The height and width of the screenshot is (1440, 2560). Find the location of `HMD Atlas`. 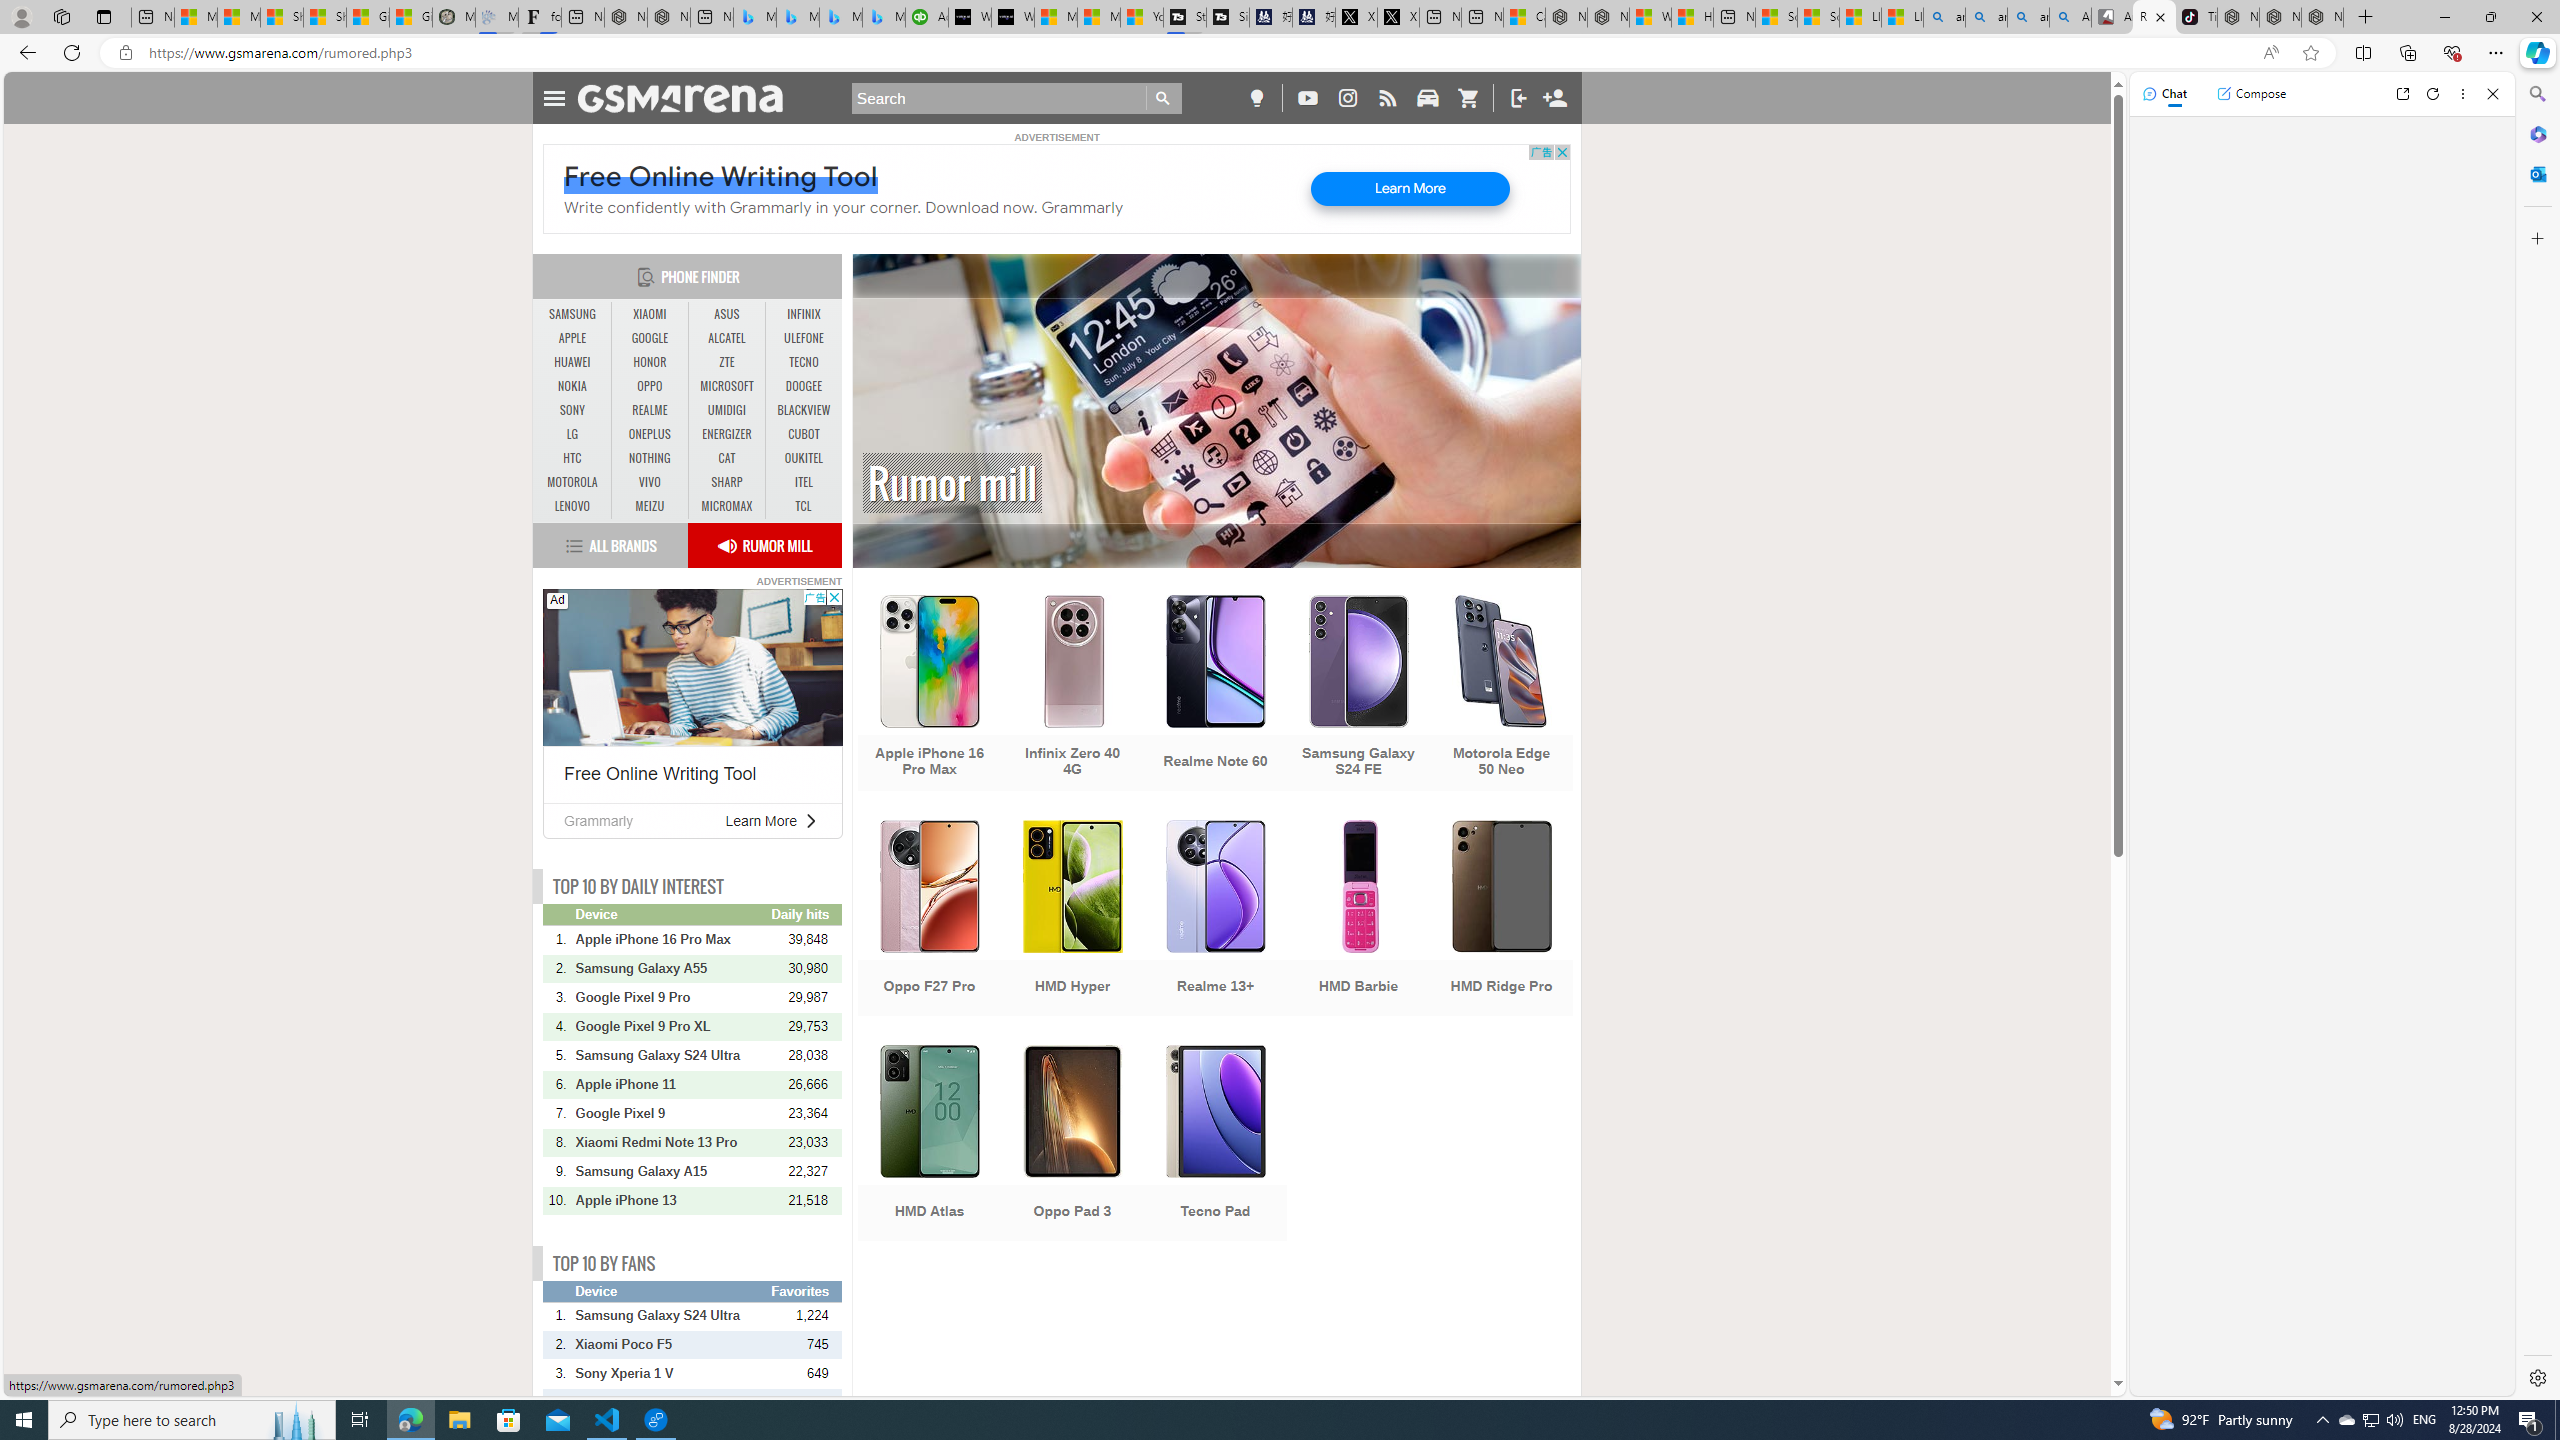

HMD Atlas is located at coordinates (928, 1145).